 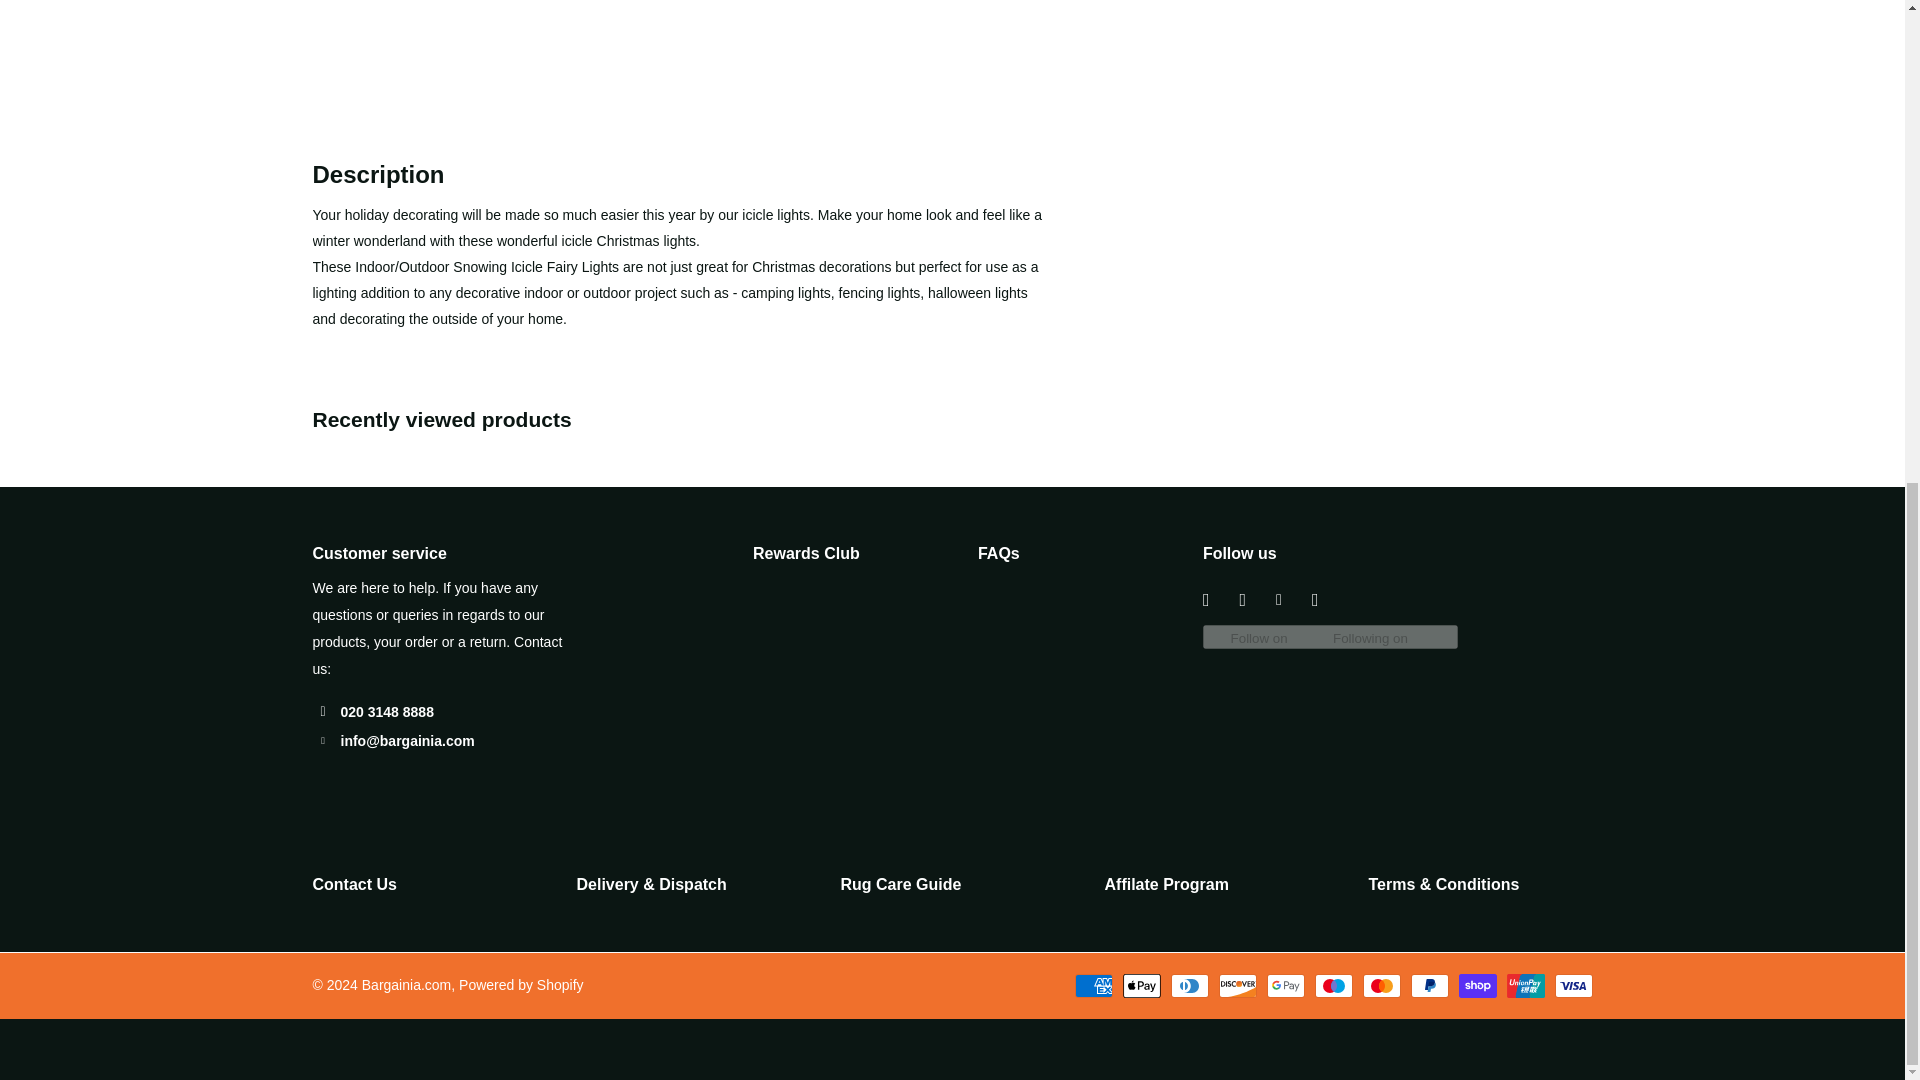 What do you see at coordinates (1188, 986) in the screenshot?
I see `Diners Club` at bounding box center [1188, 986].